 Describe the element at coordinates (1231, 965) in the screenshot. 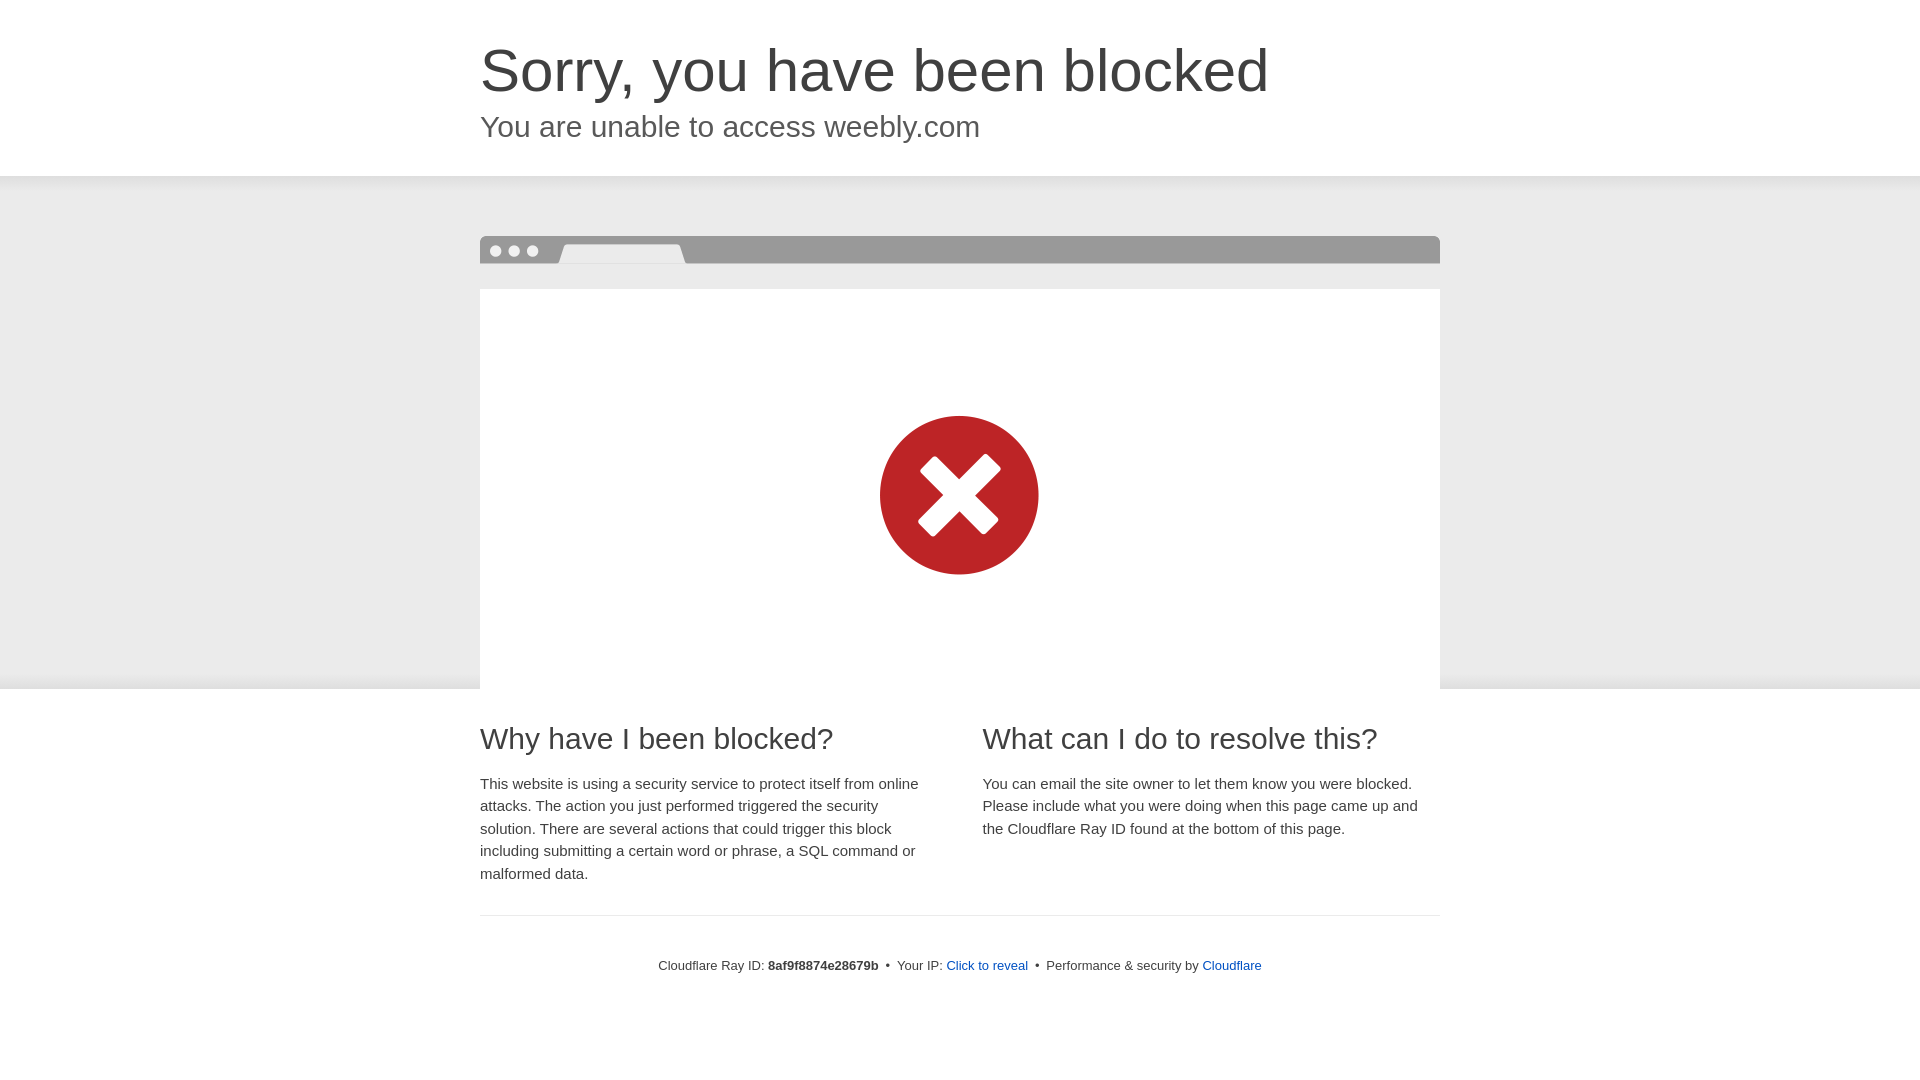

I see `Cloudflare` at that location.